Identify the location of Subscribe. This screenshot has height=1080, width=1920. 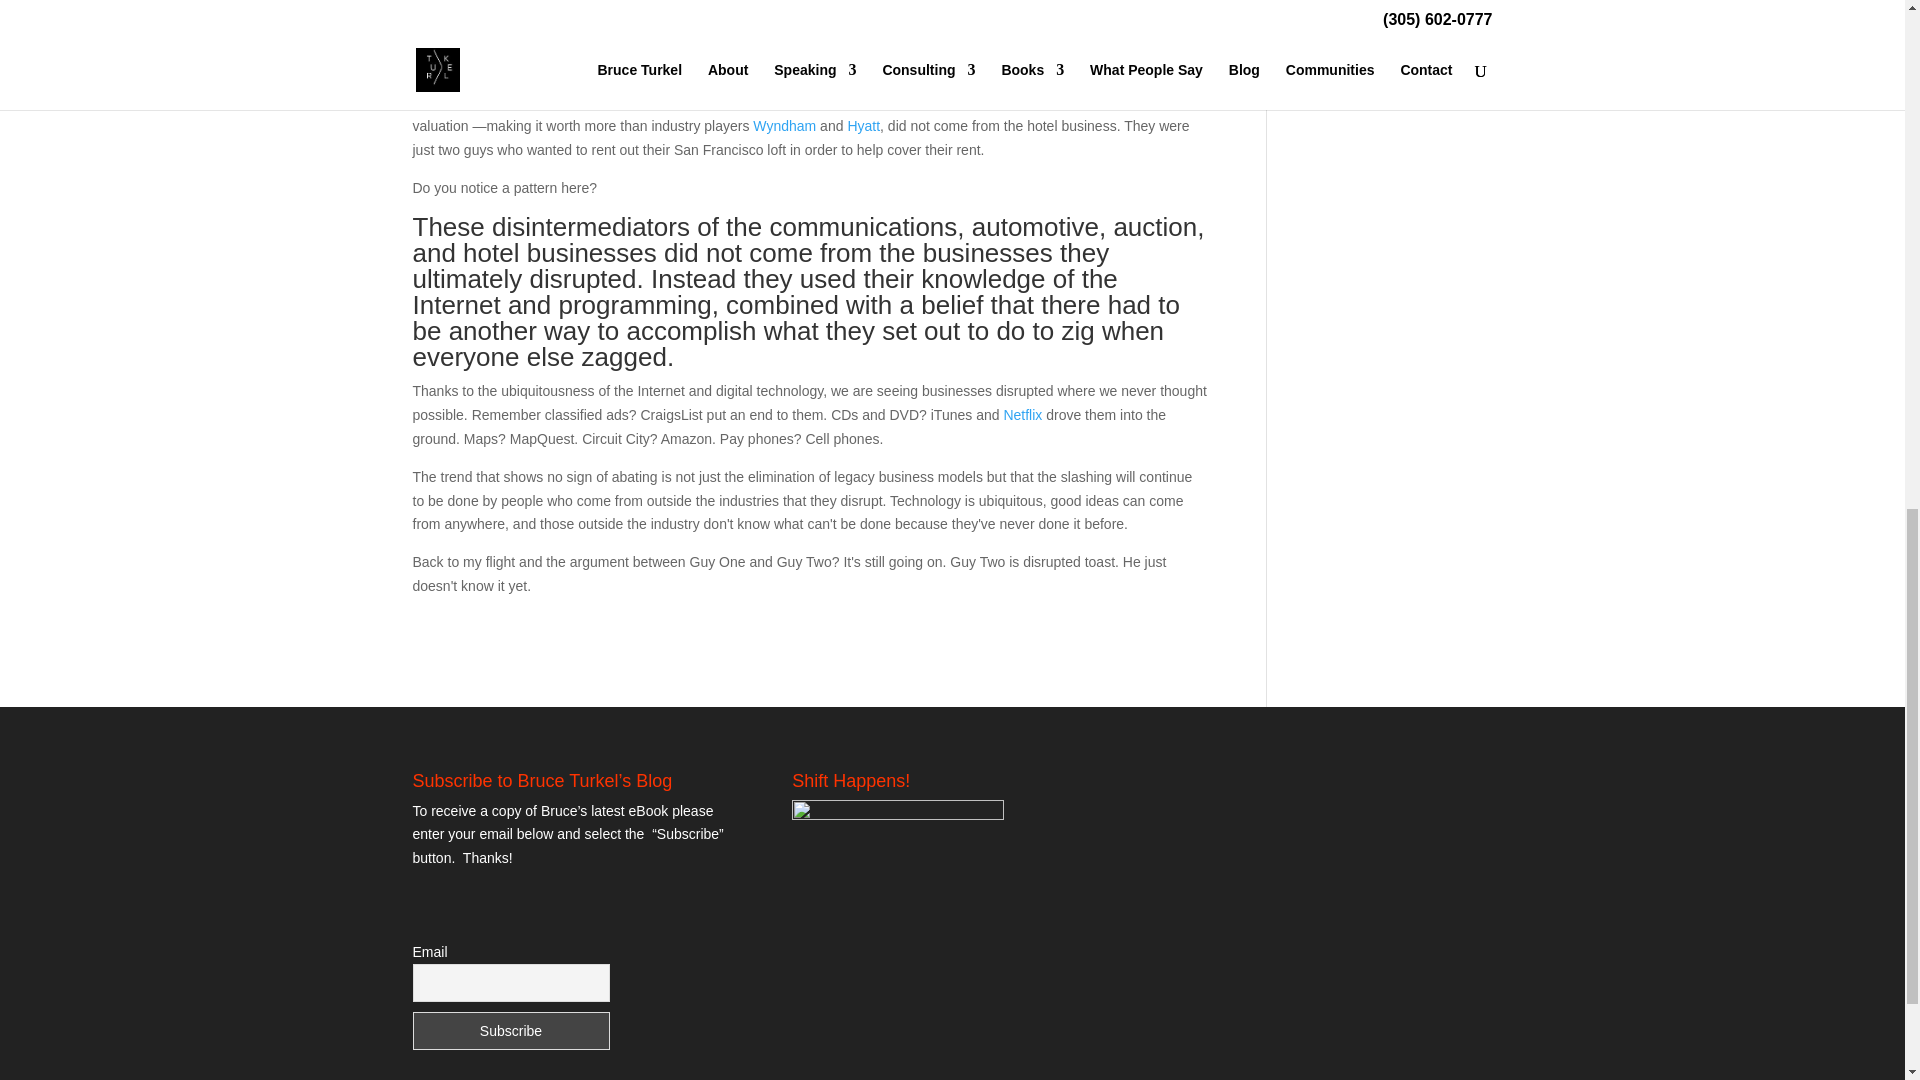
(510, 1030).